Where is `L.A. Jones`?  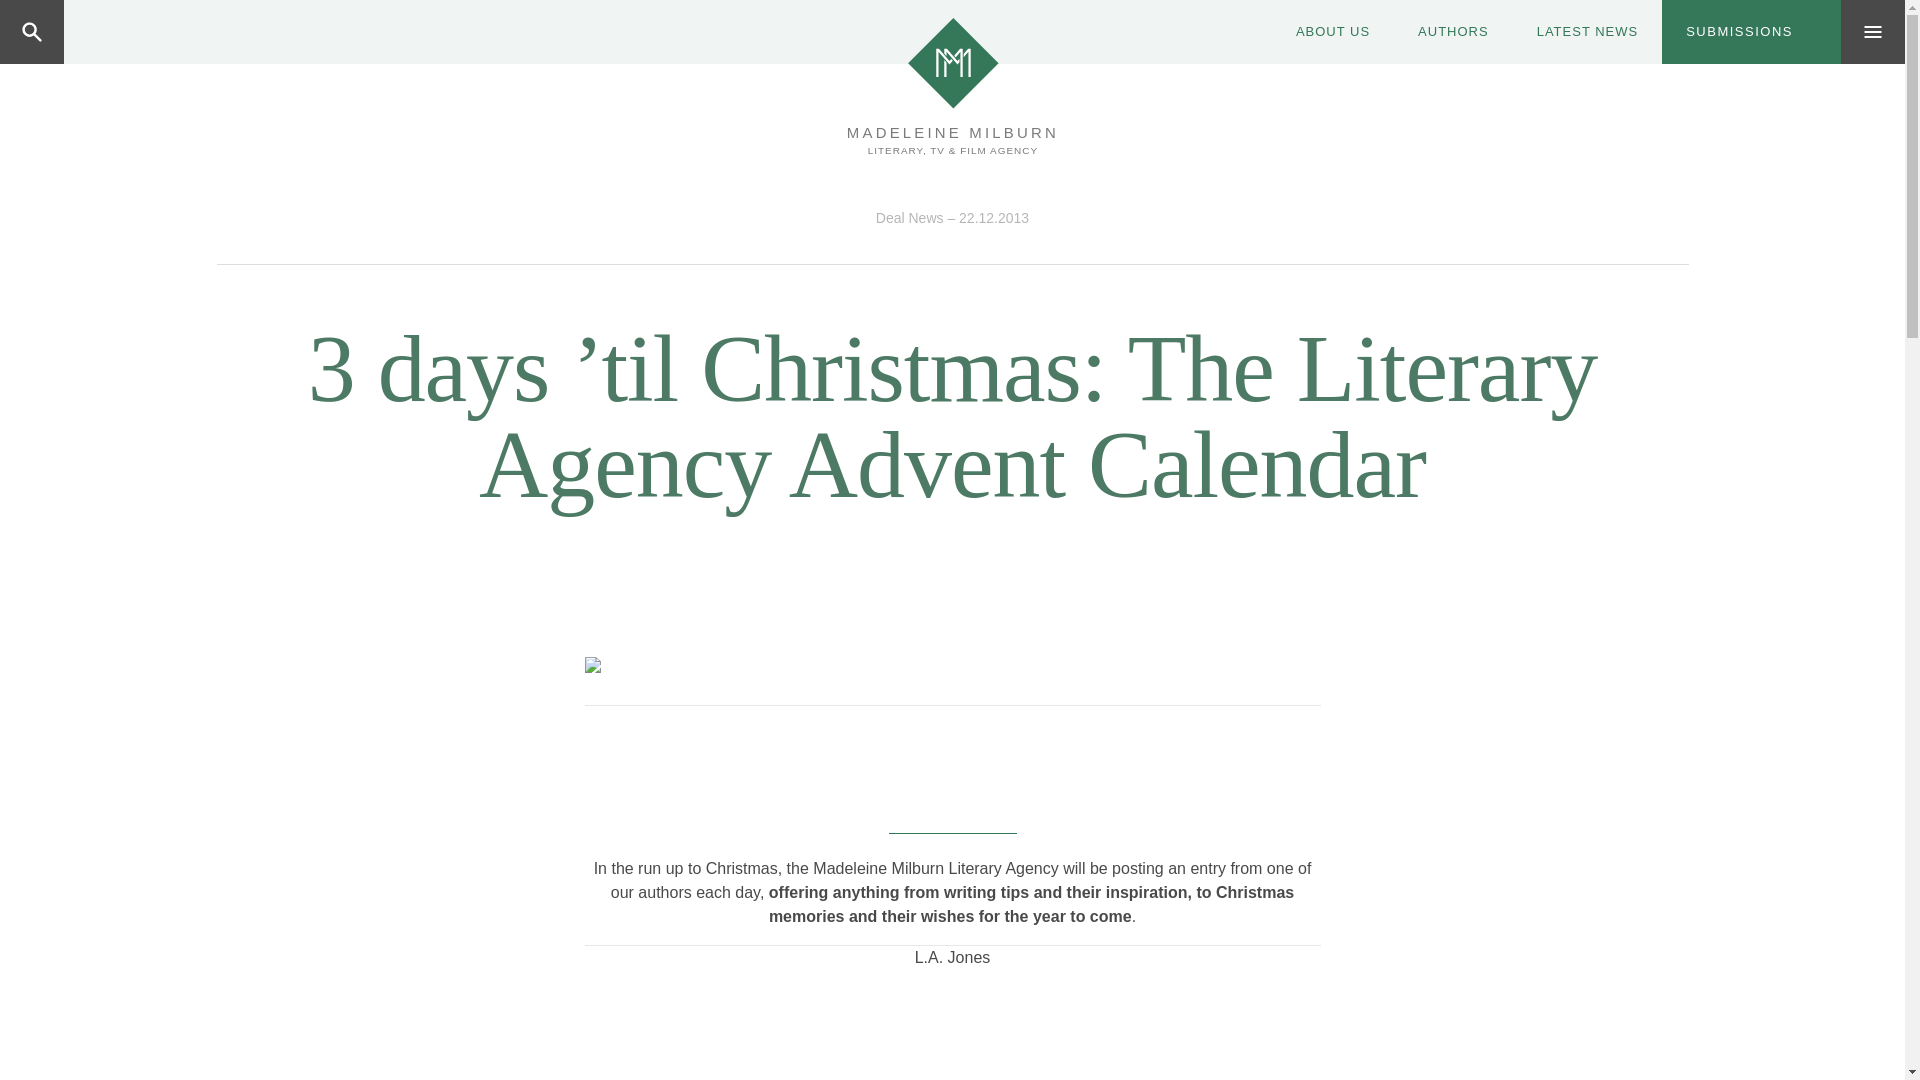 L.A. Jones is located at coordinates (951, 1033).